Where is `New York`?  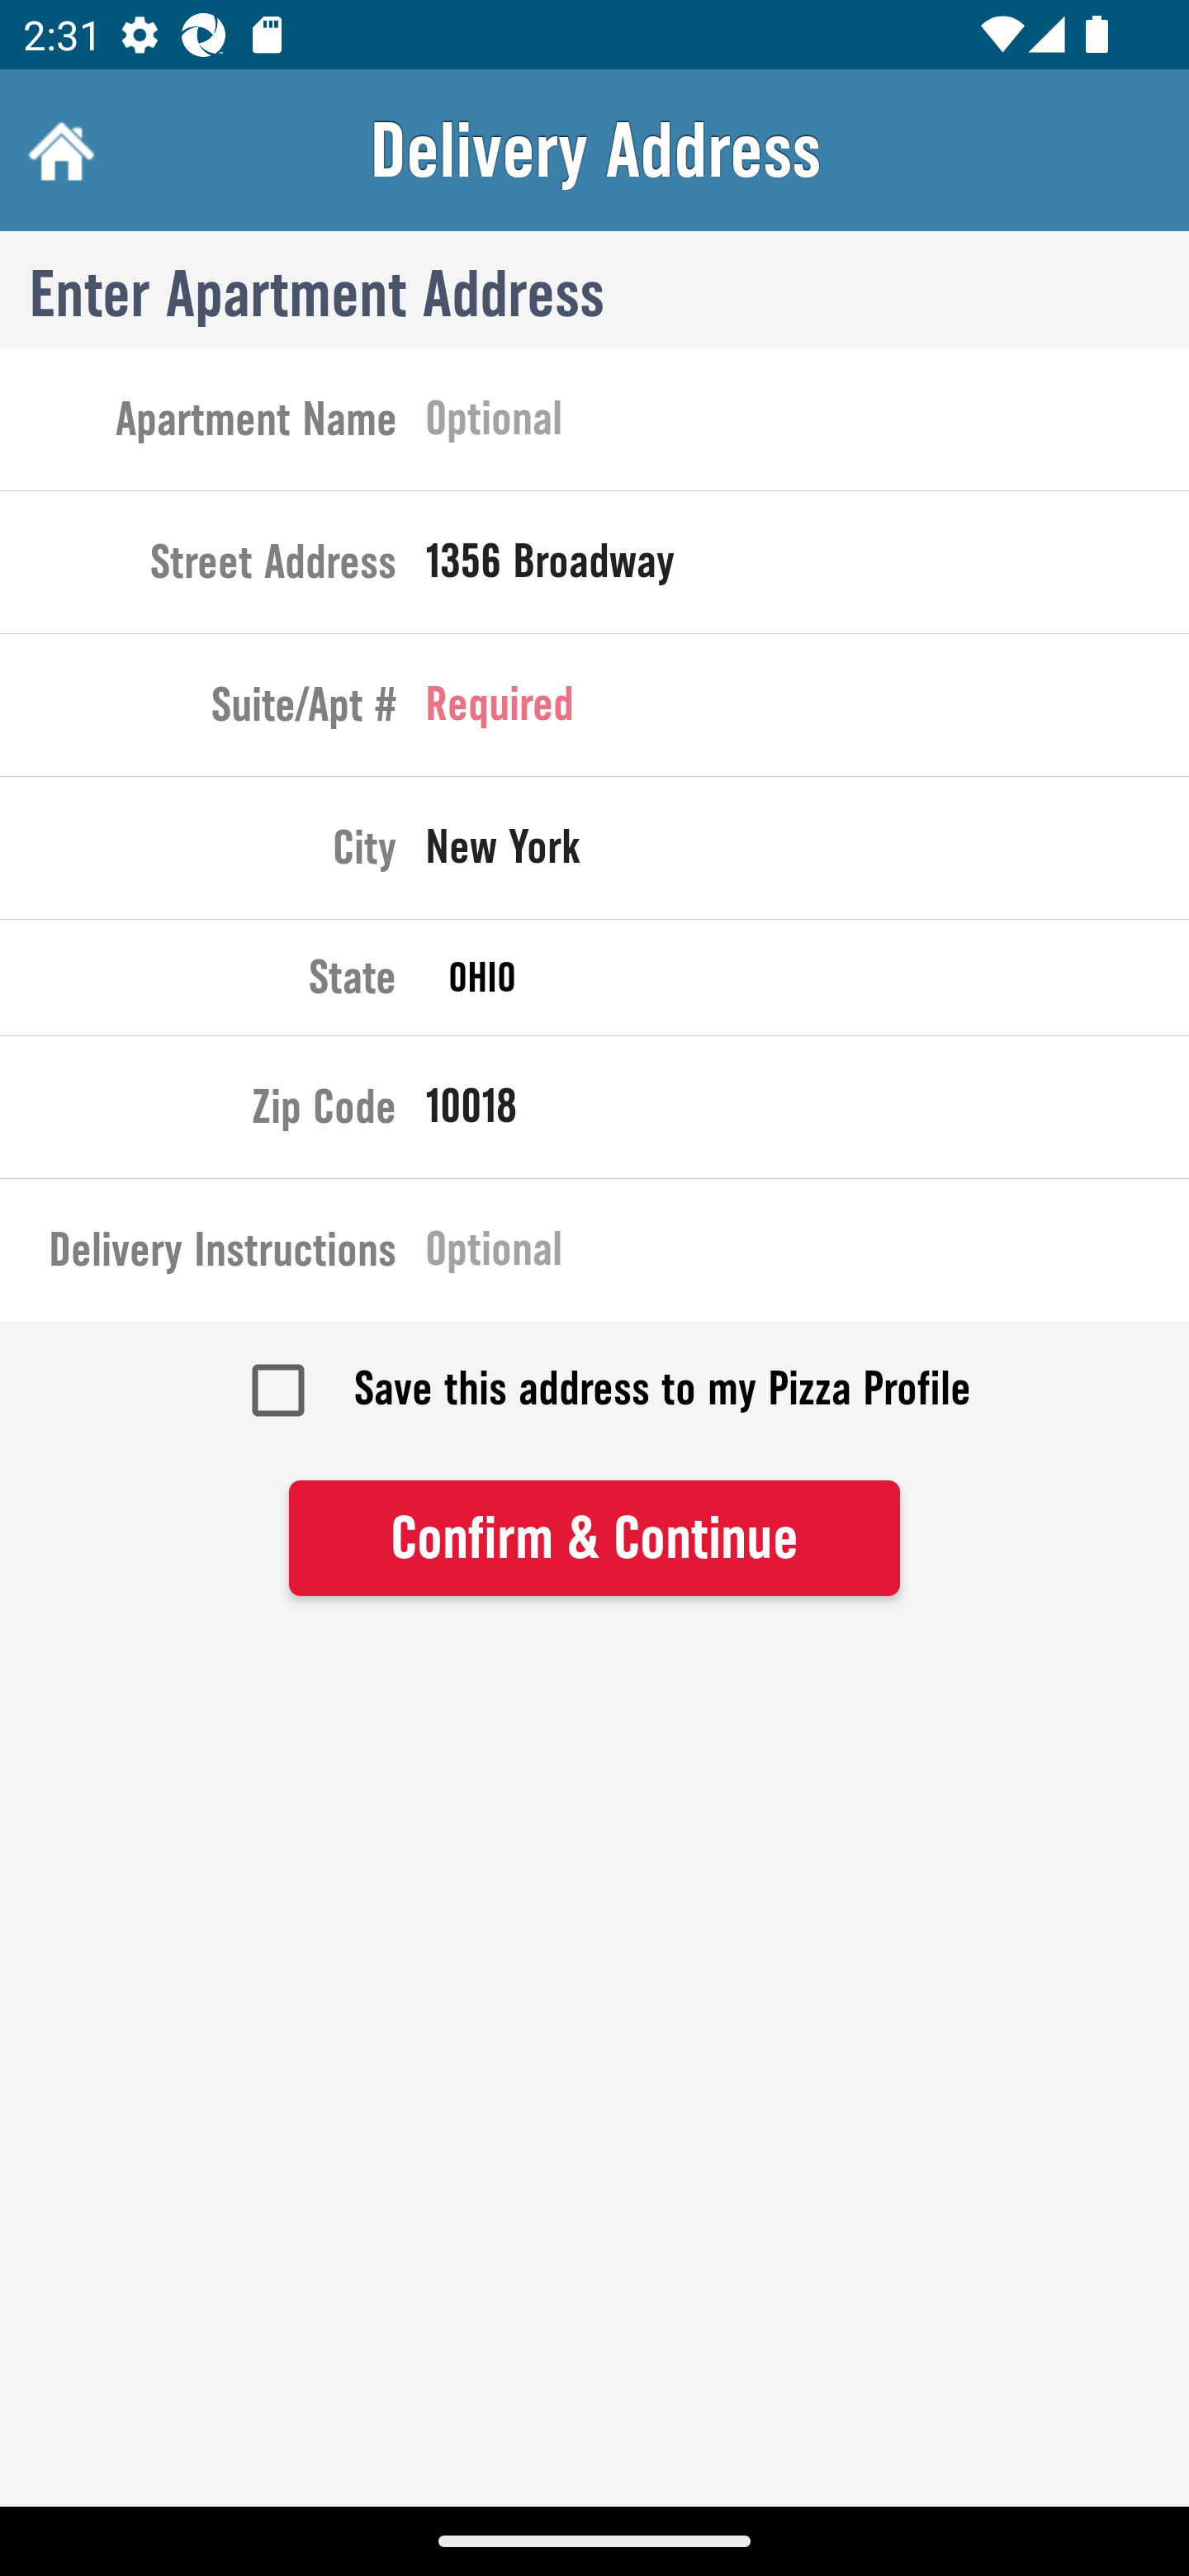 New York is located at coordinates (808, 854).